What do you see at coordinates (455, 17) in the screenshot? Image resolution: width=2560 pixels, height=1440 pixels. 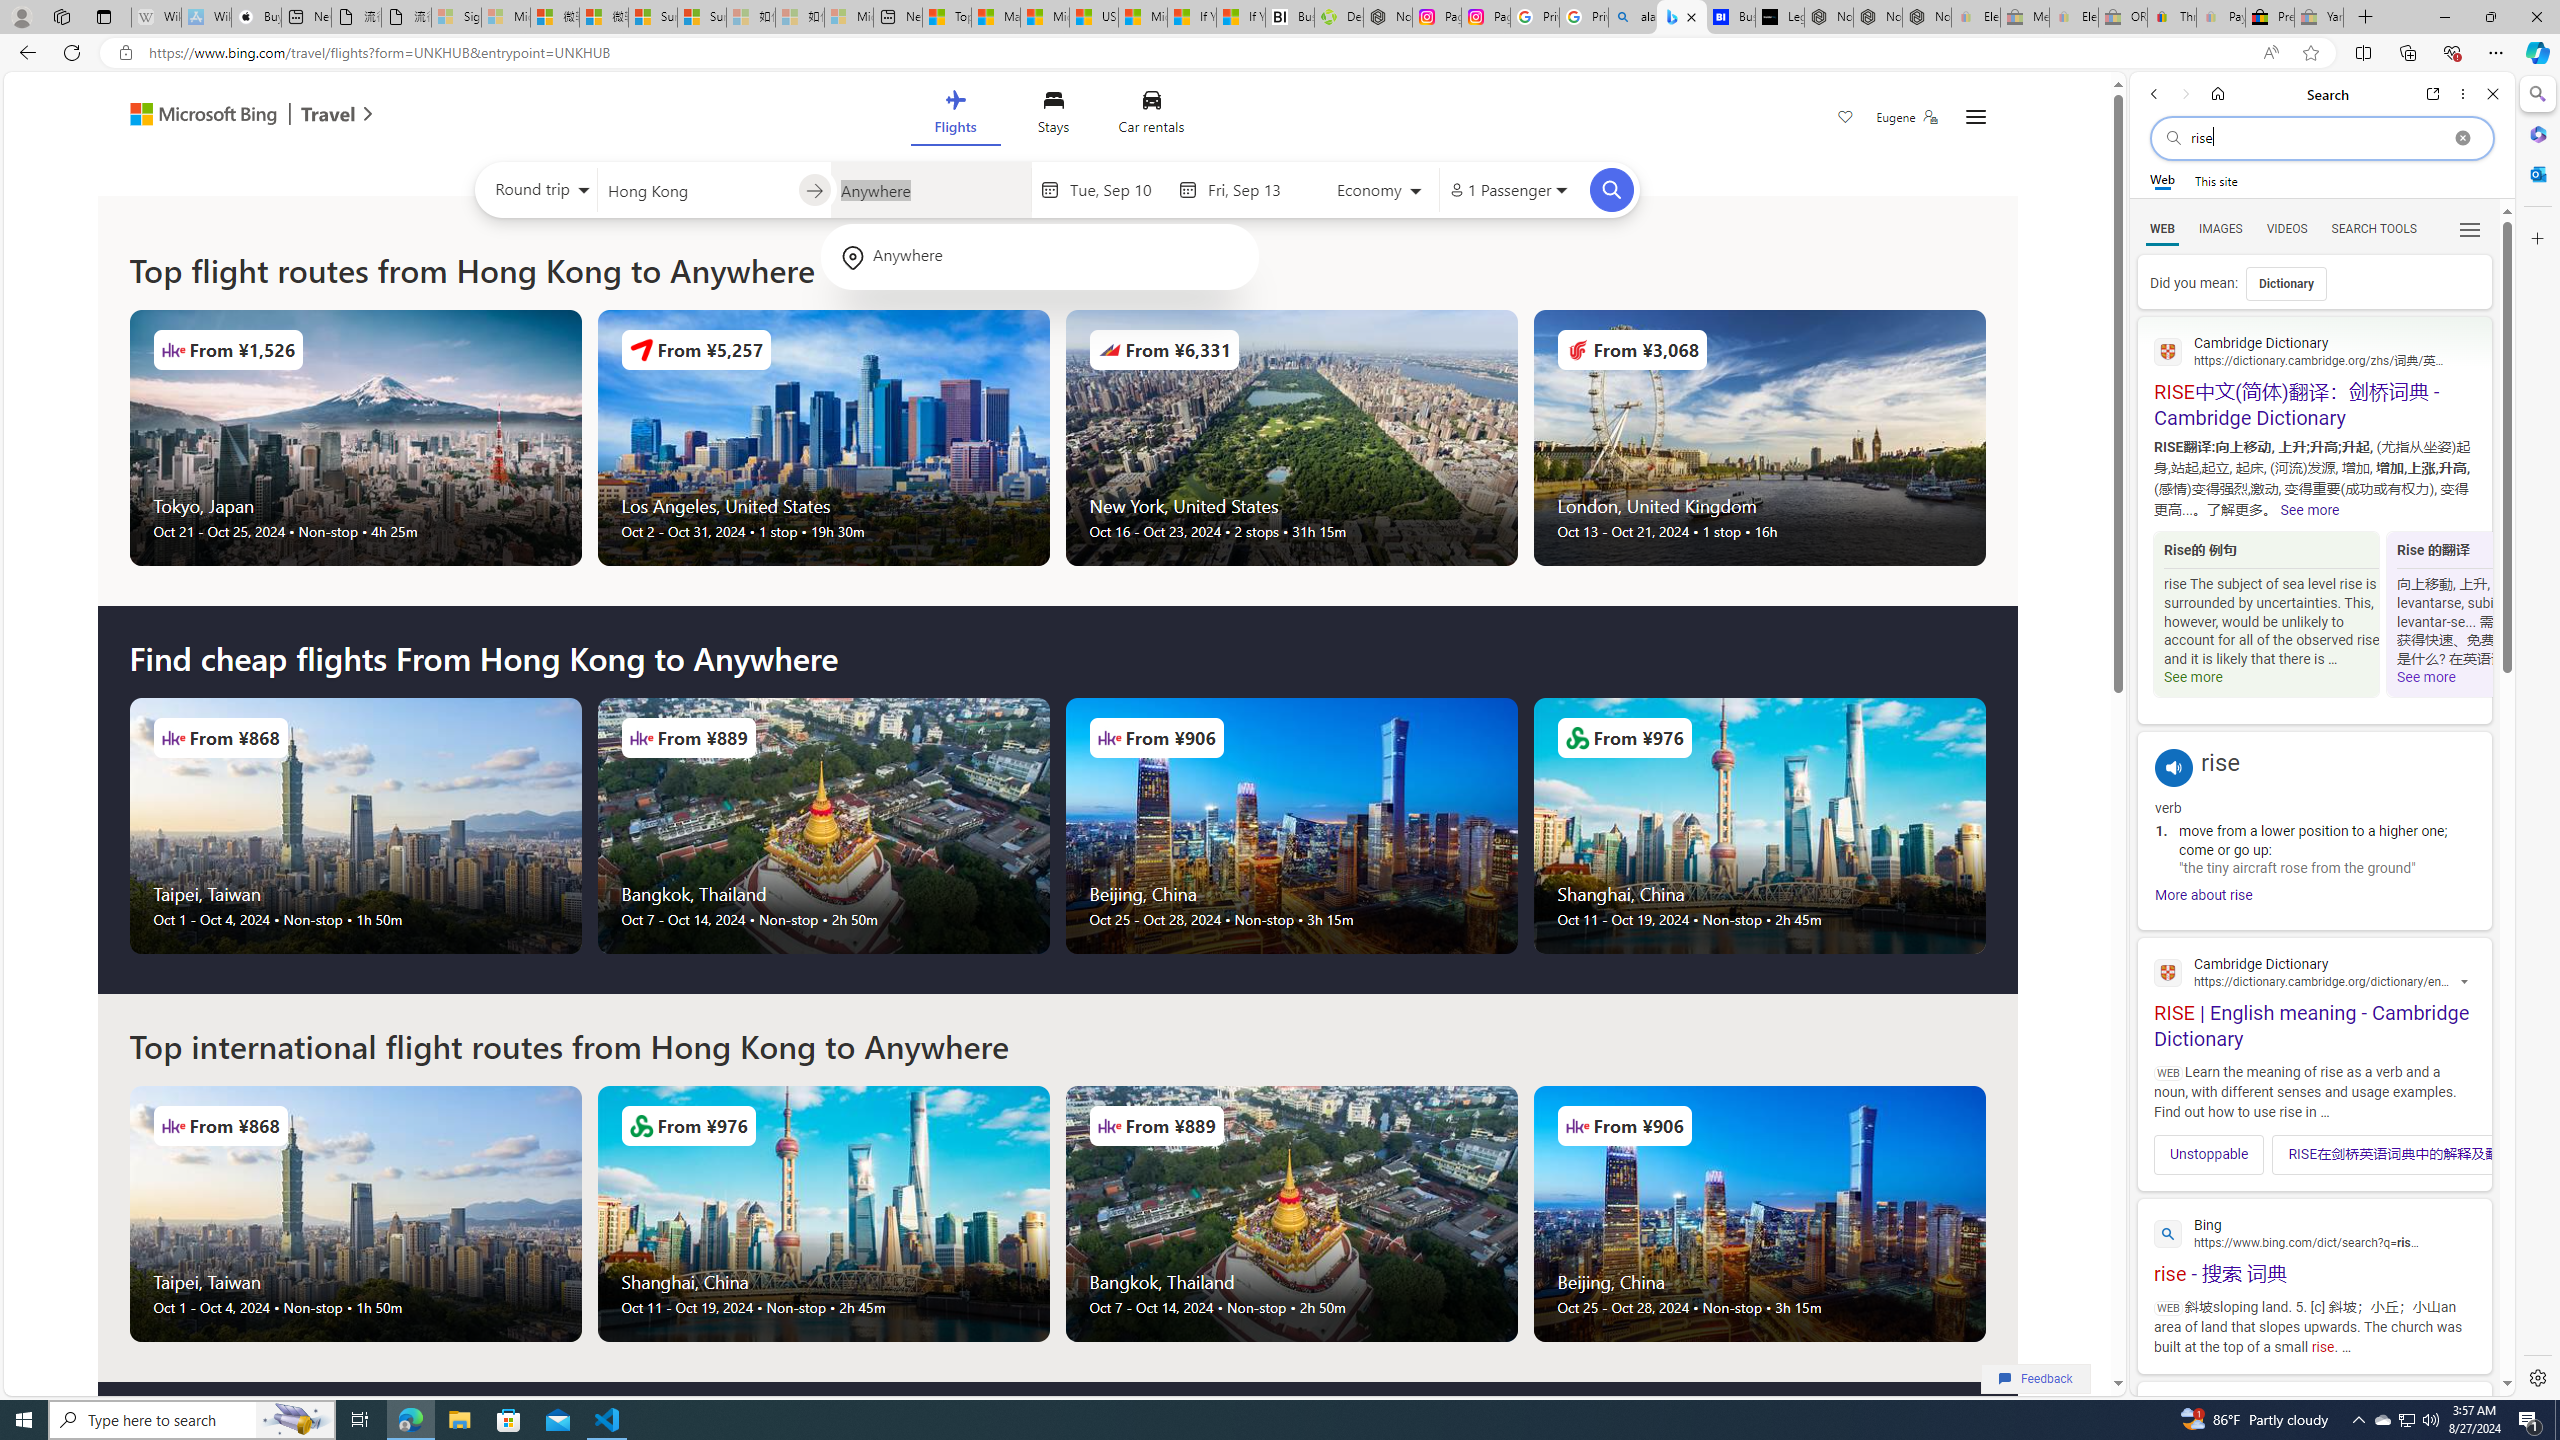 I see `Sign in to your Microsoft account - Sleeping` at bounding box center [455, 17].